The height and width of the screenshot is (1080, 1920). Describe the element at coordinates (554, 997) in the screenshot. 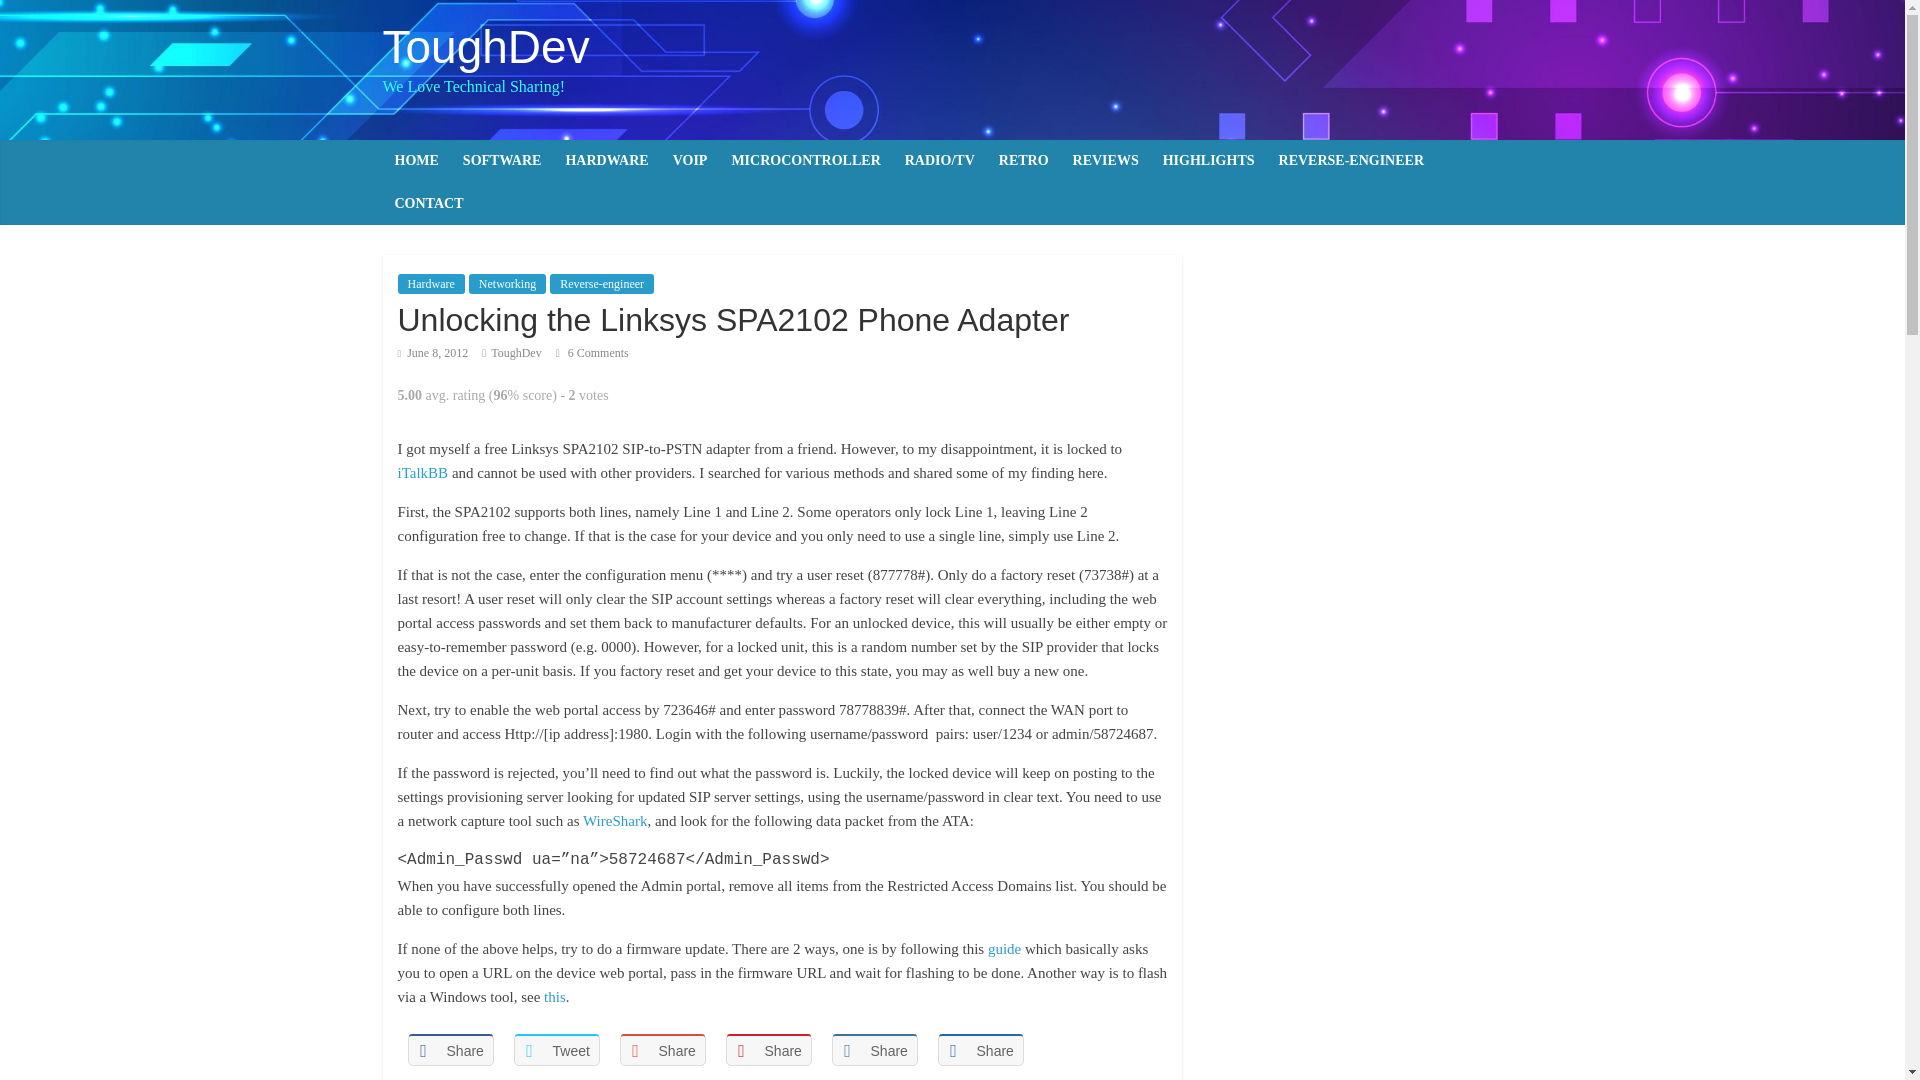

I see `this` at that location.